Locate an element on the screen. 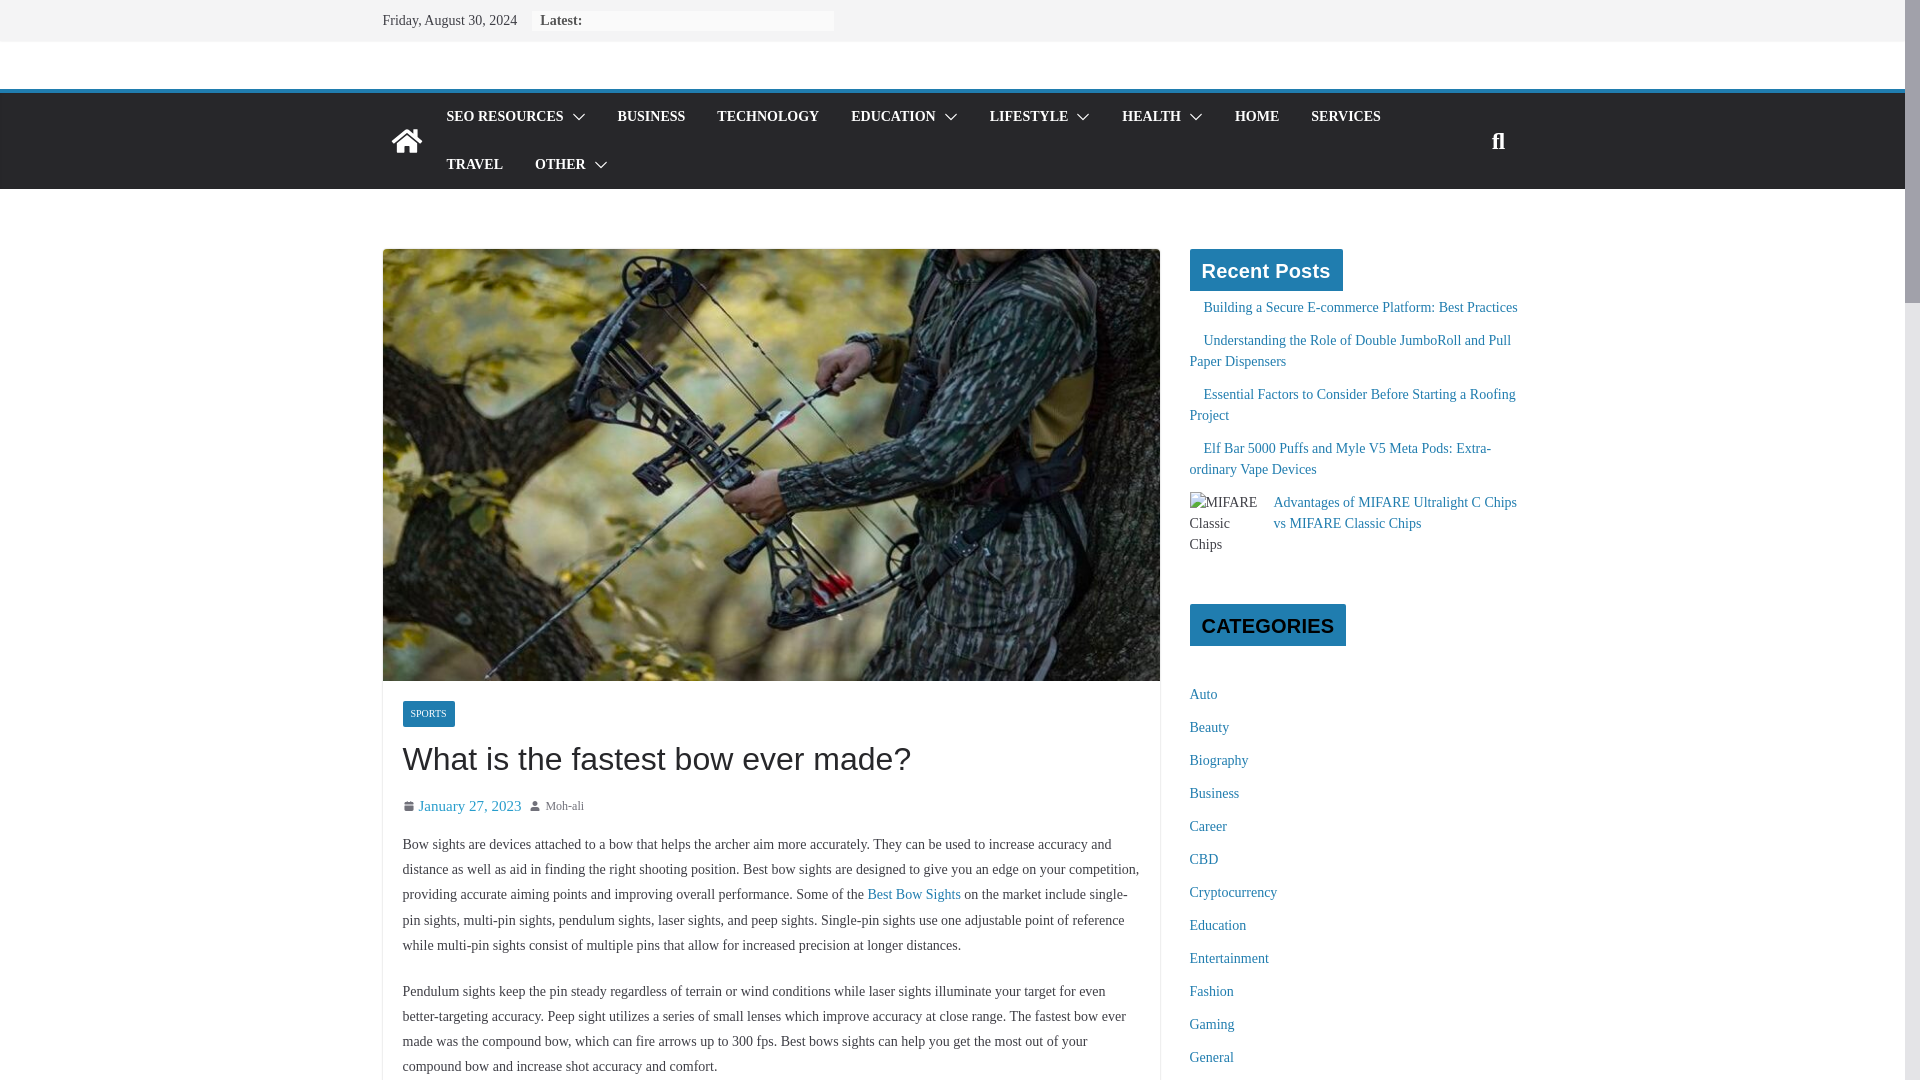 This screenshot has width=1920, height=1080. Beauty is located at coordinates (1210, 728).